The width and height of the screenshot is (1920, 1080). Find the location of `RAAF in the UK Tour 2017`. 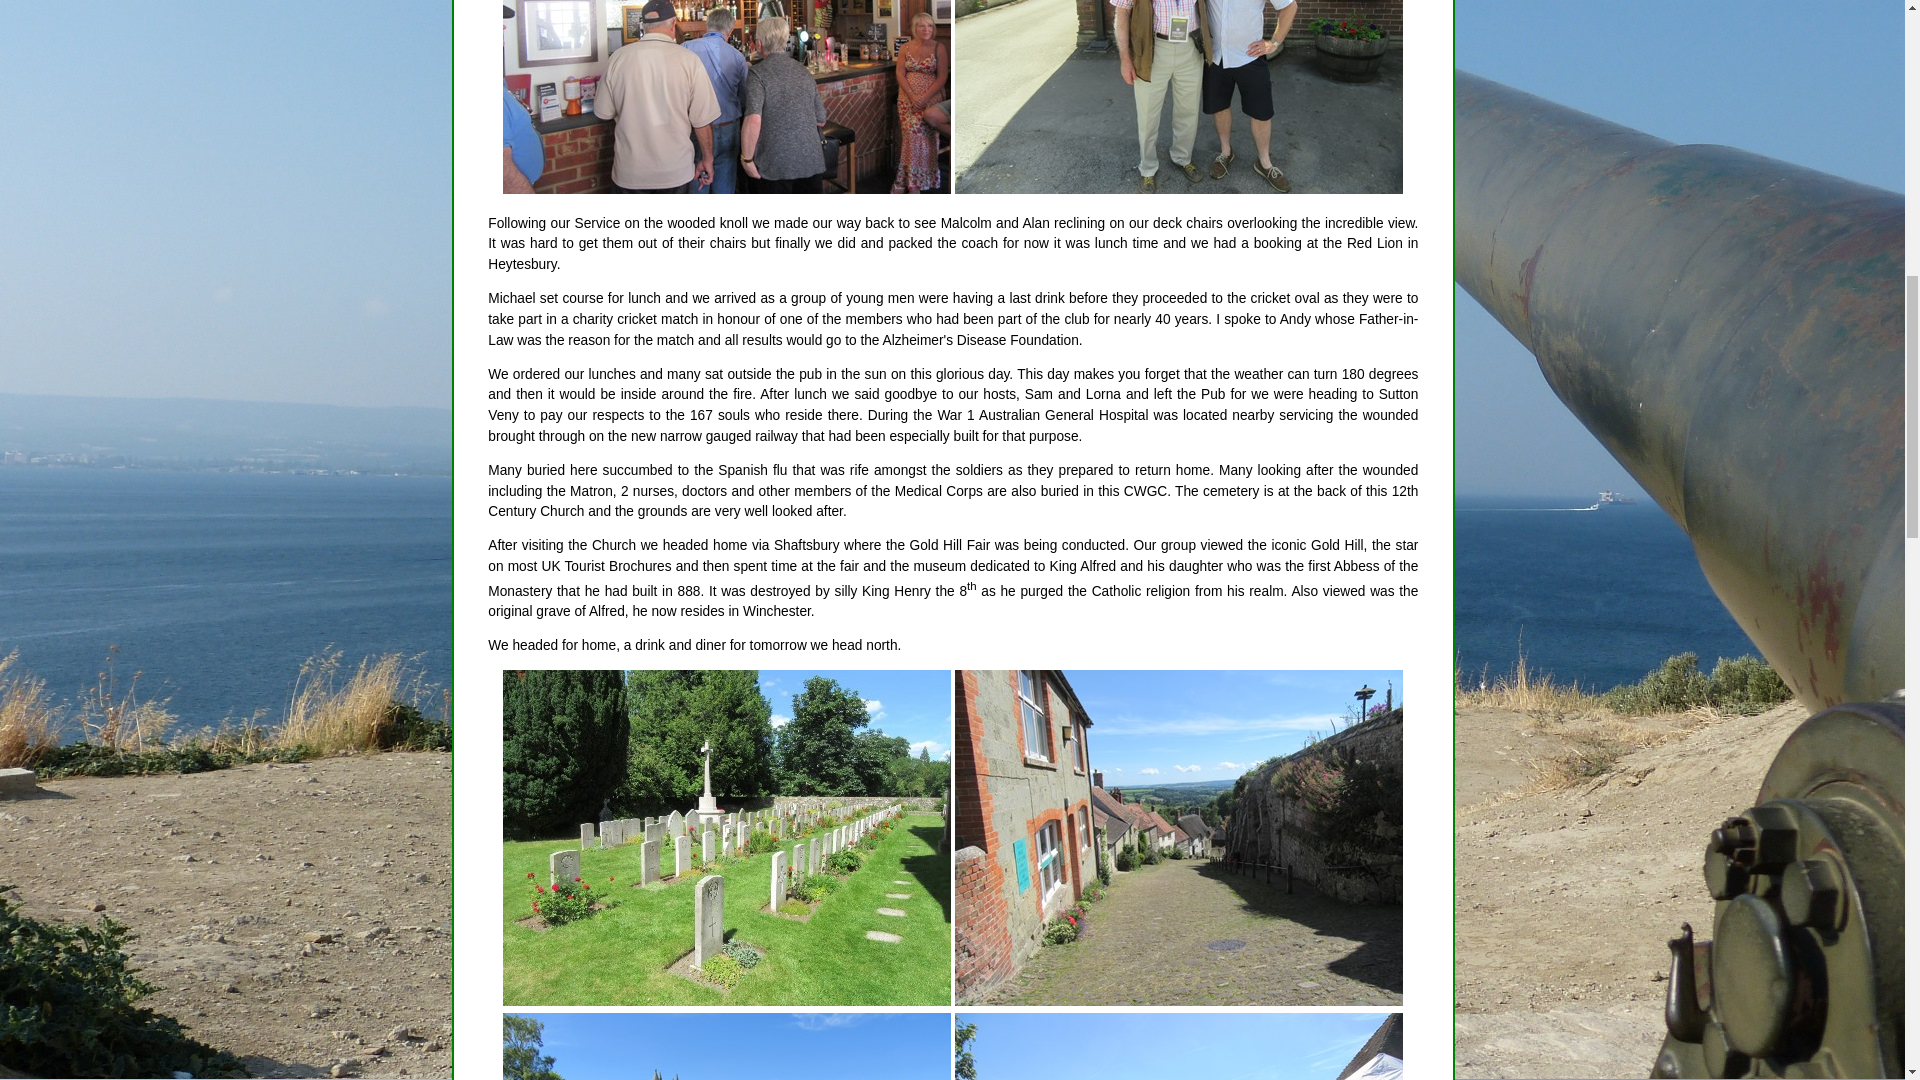

RAAF in the UK Tour 2017 is located at coordinates (1178, 837).